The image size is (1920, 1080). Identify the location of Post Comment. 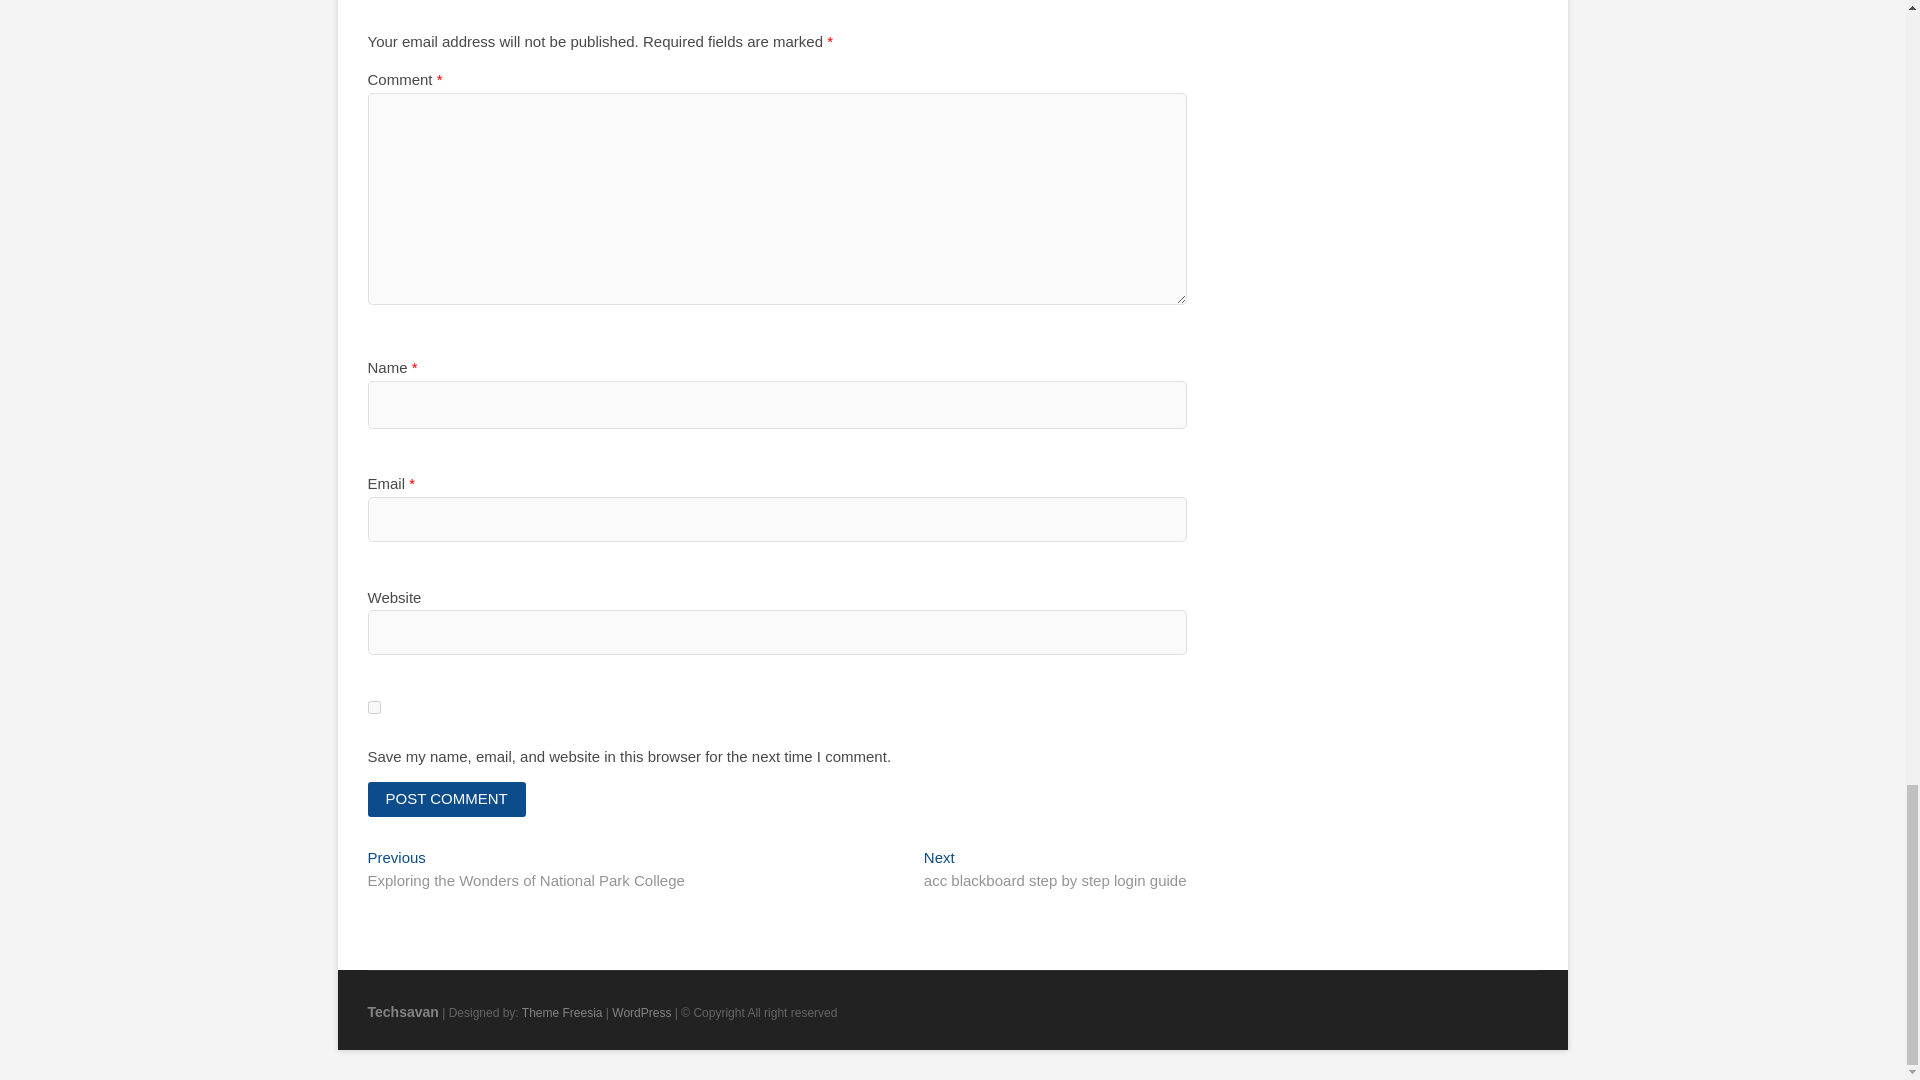
(641, 1012).